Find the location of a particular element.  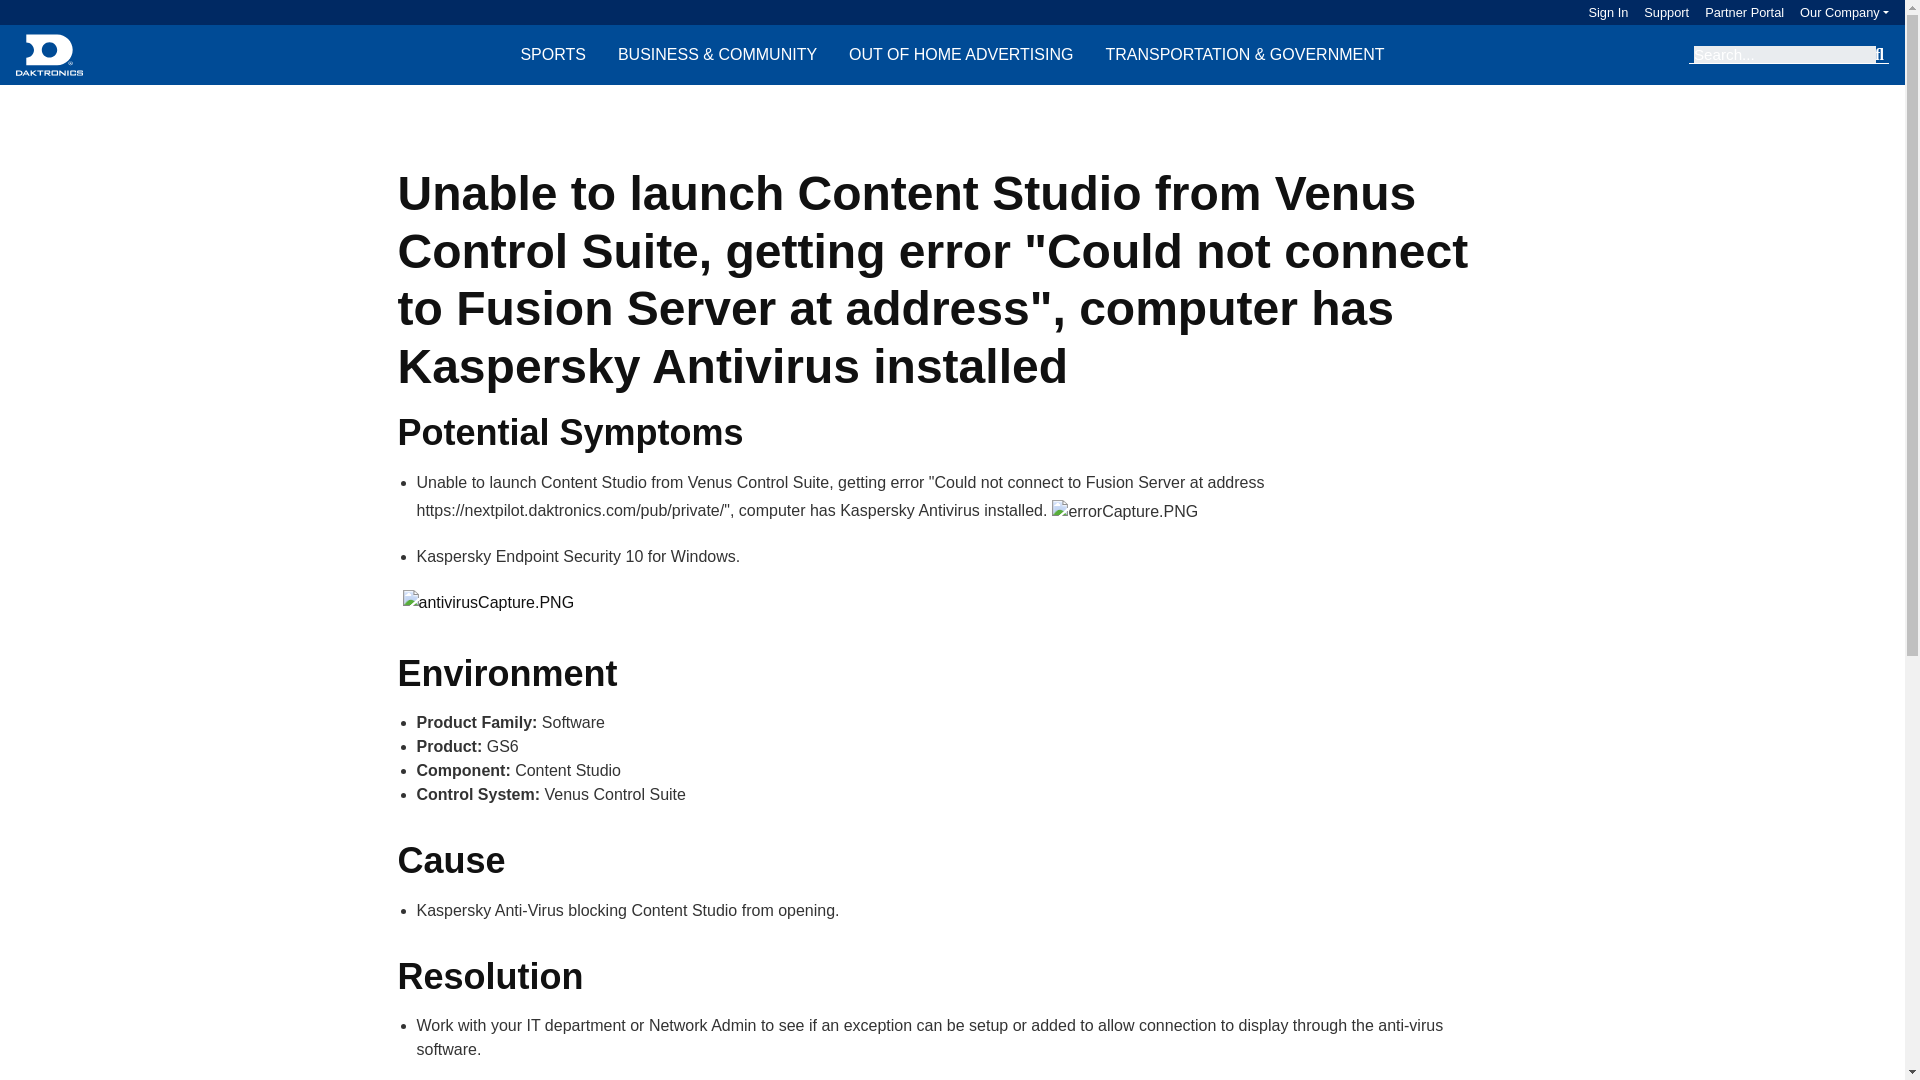

Our Company is located at coordinates (1844, 12).